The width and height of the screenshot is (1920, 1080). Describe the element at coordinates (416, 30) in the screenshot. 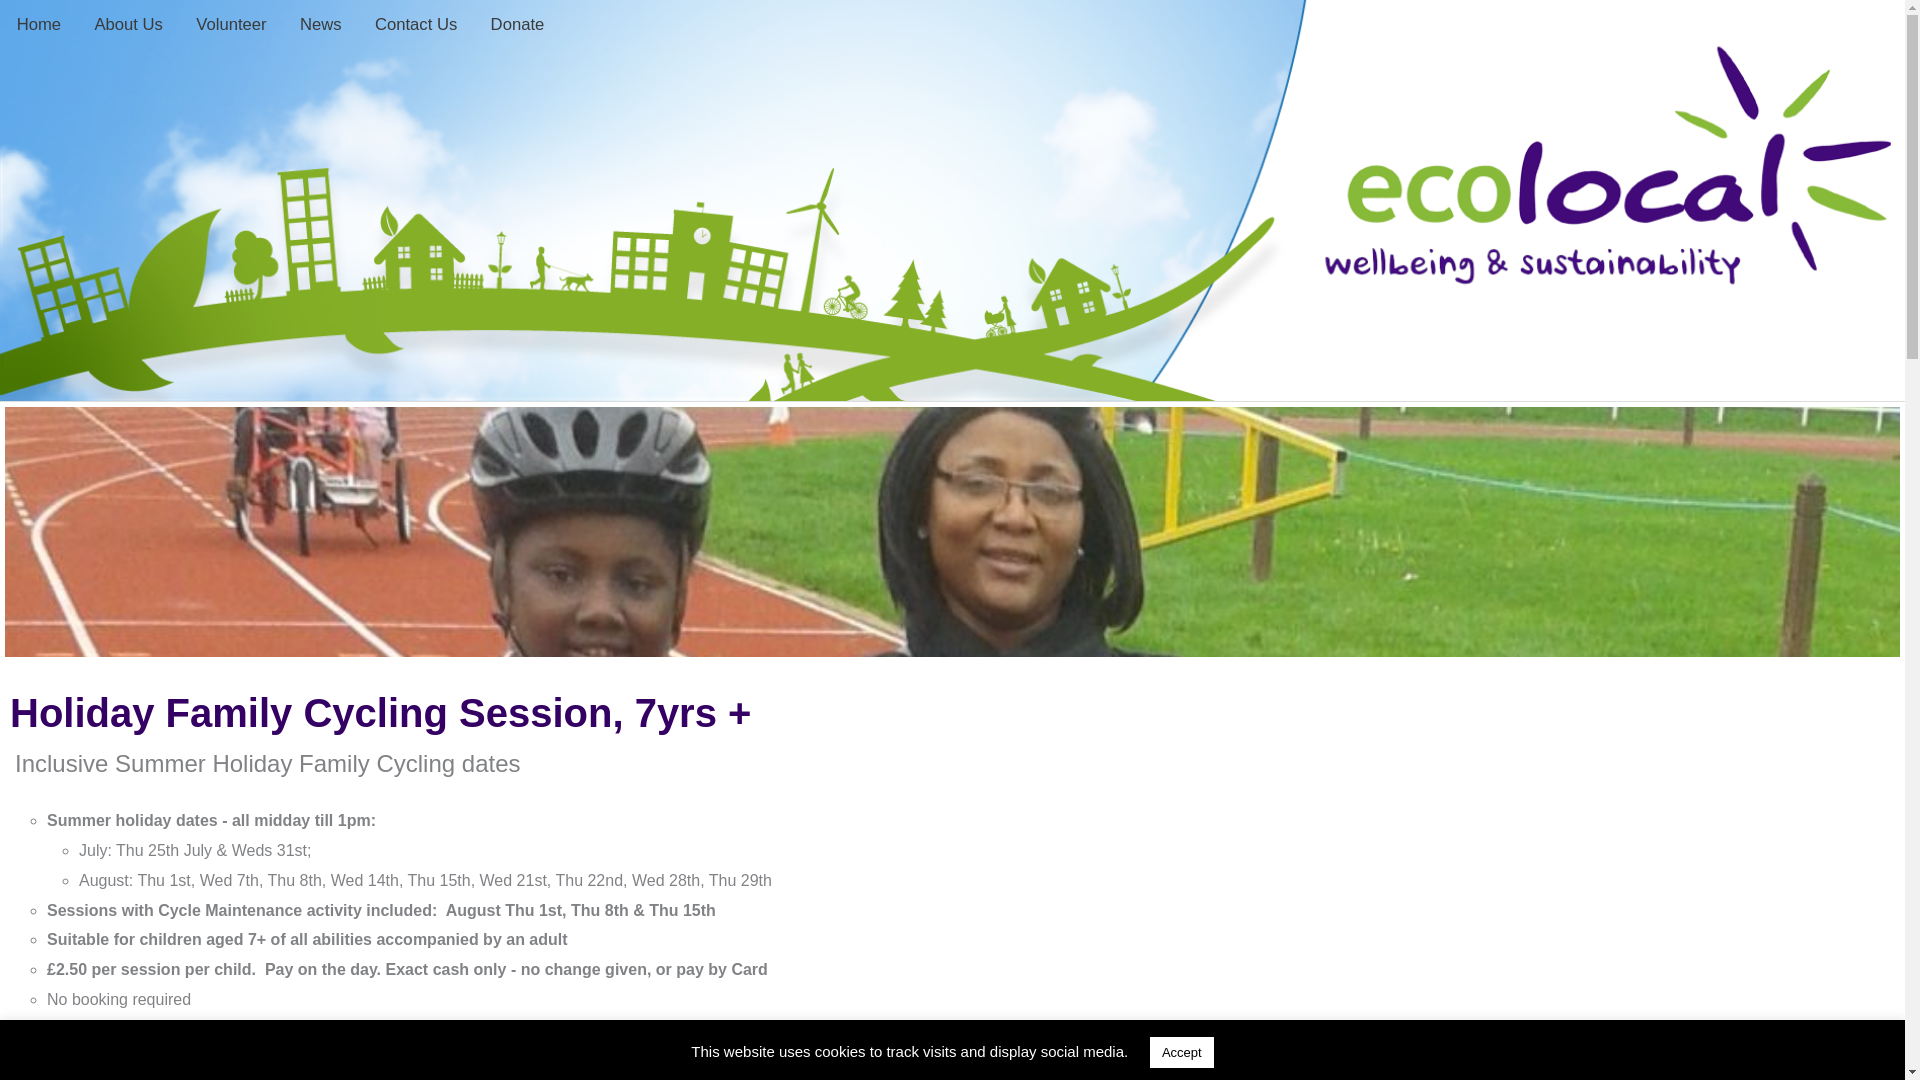

I see `Contact Us` at that location.